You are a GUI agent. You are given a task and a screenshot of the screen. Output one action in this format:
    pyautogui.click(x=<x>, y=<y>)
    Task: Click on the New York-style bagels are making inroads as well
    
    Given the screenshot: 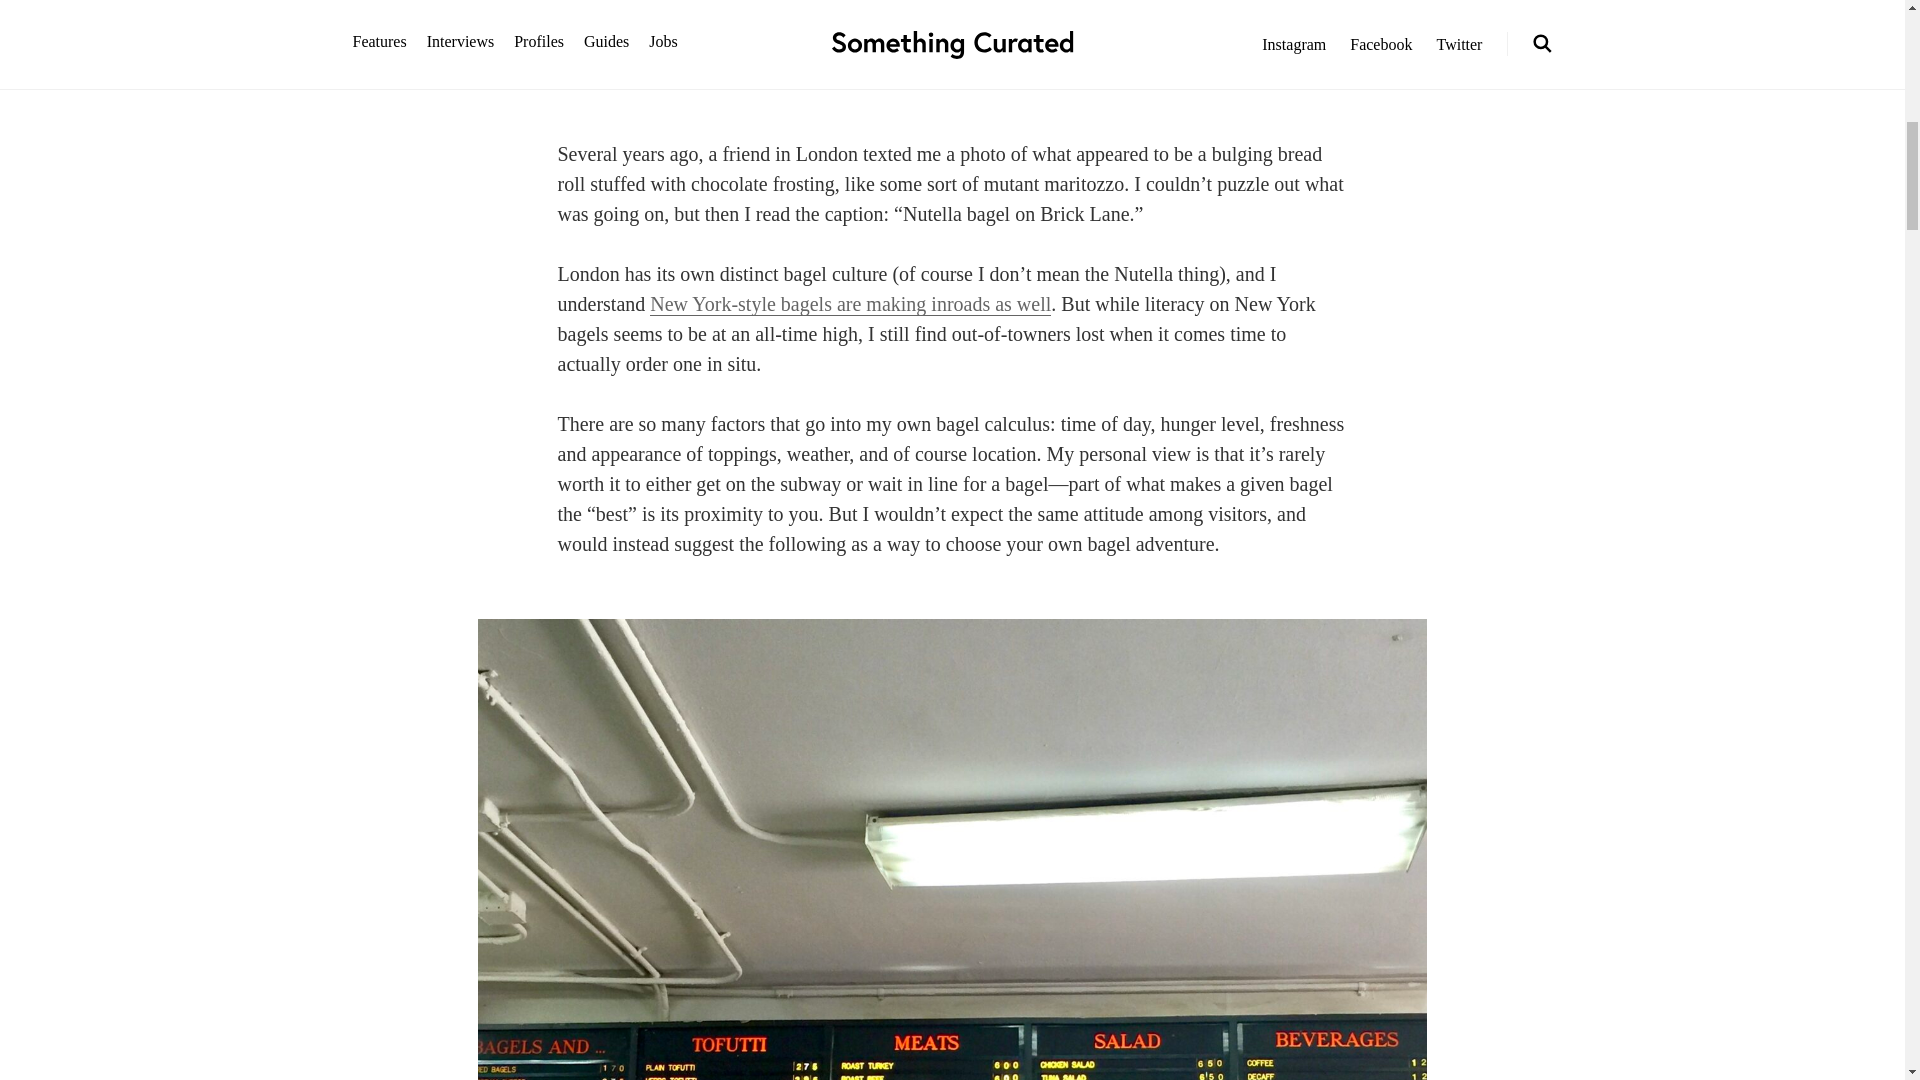 What is the action you would take?
    pyautogui.click(x=850, y=304)
    